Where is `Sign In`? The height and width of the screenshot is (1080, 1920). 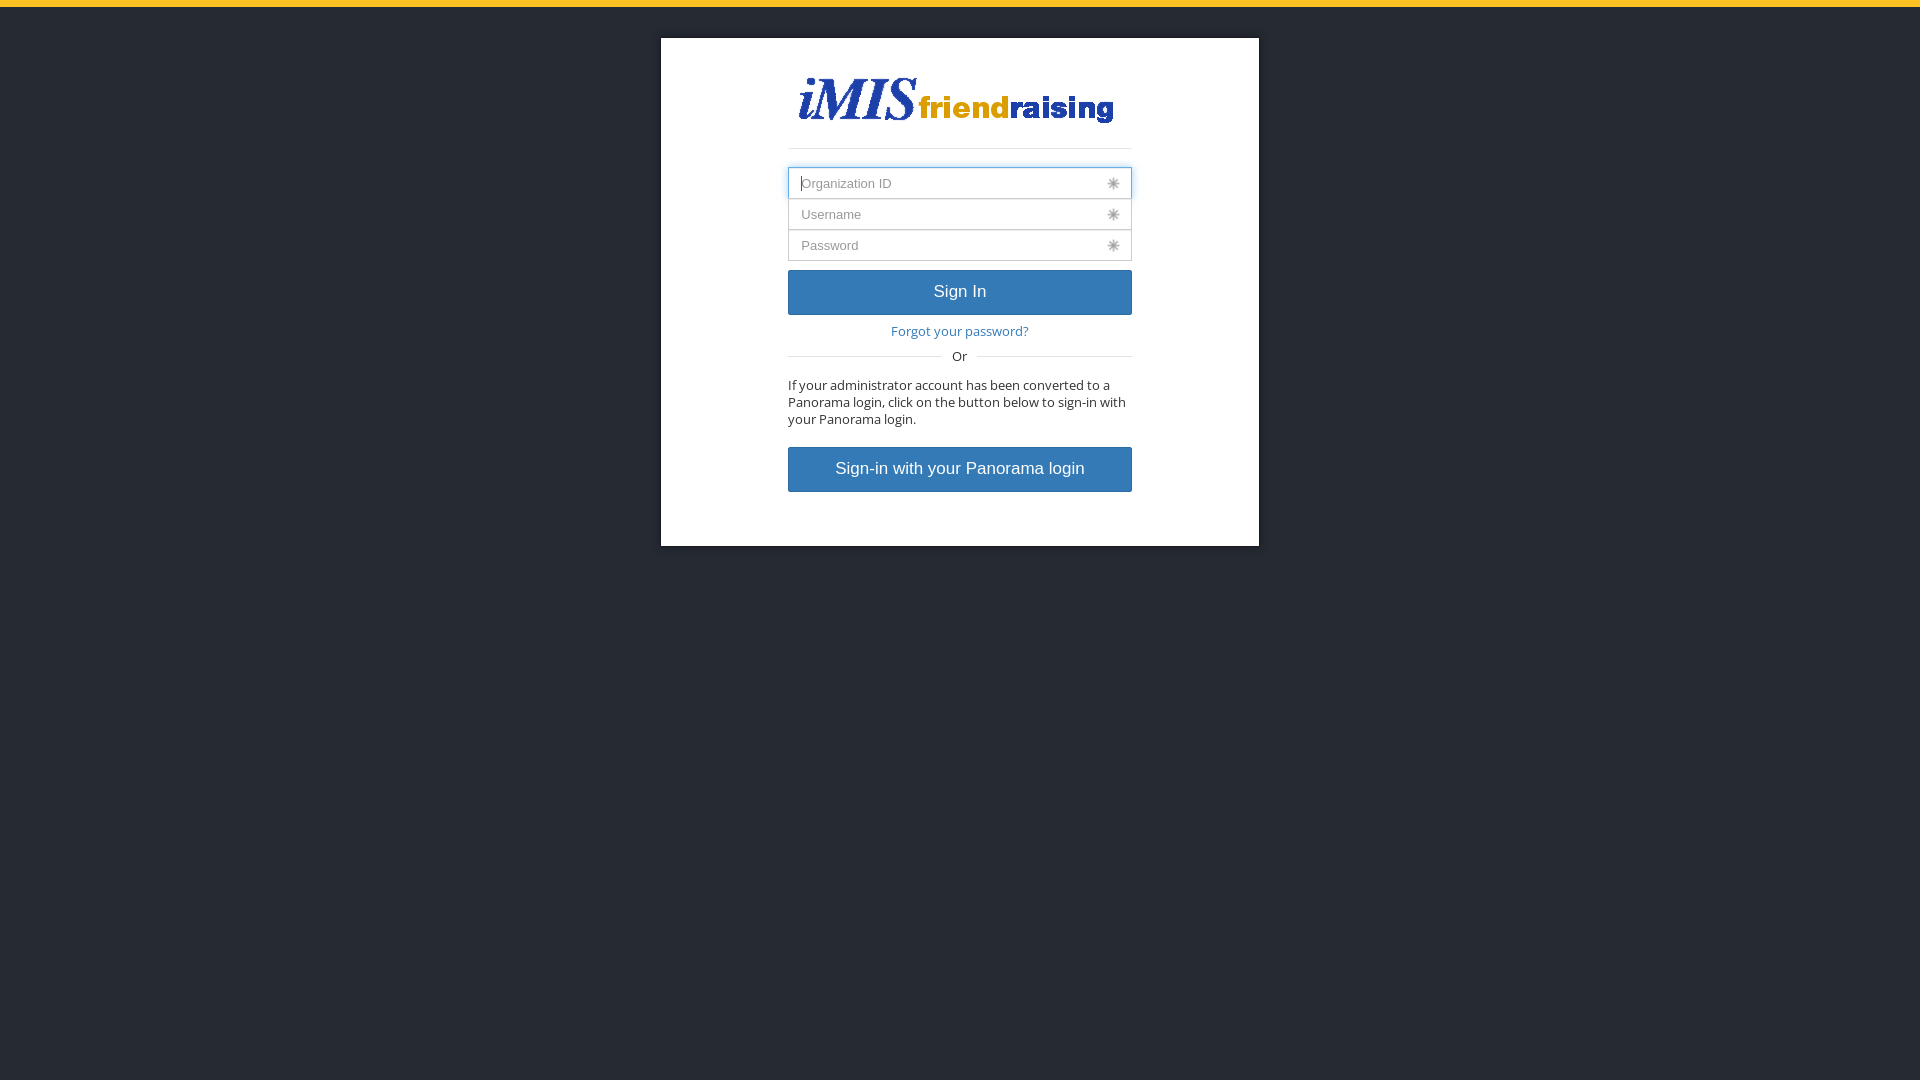 Sign In is located at coordinates (960, 292).